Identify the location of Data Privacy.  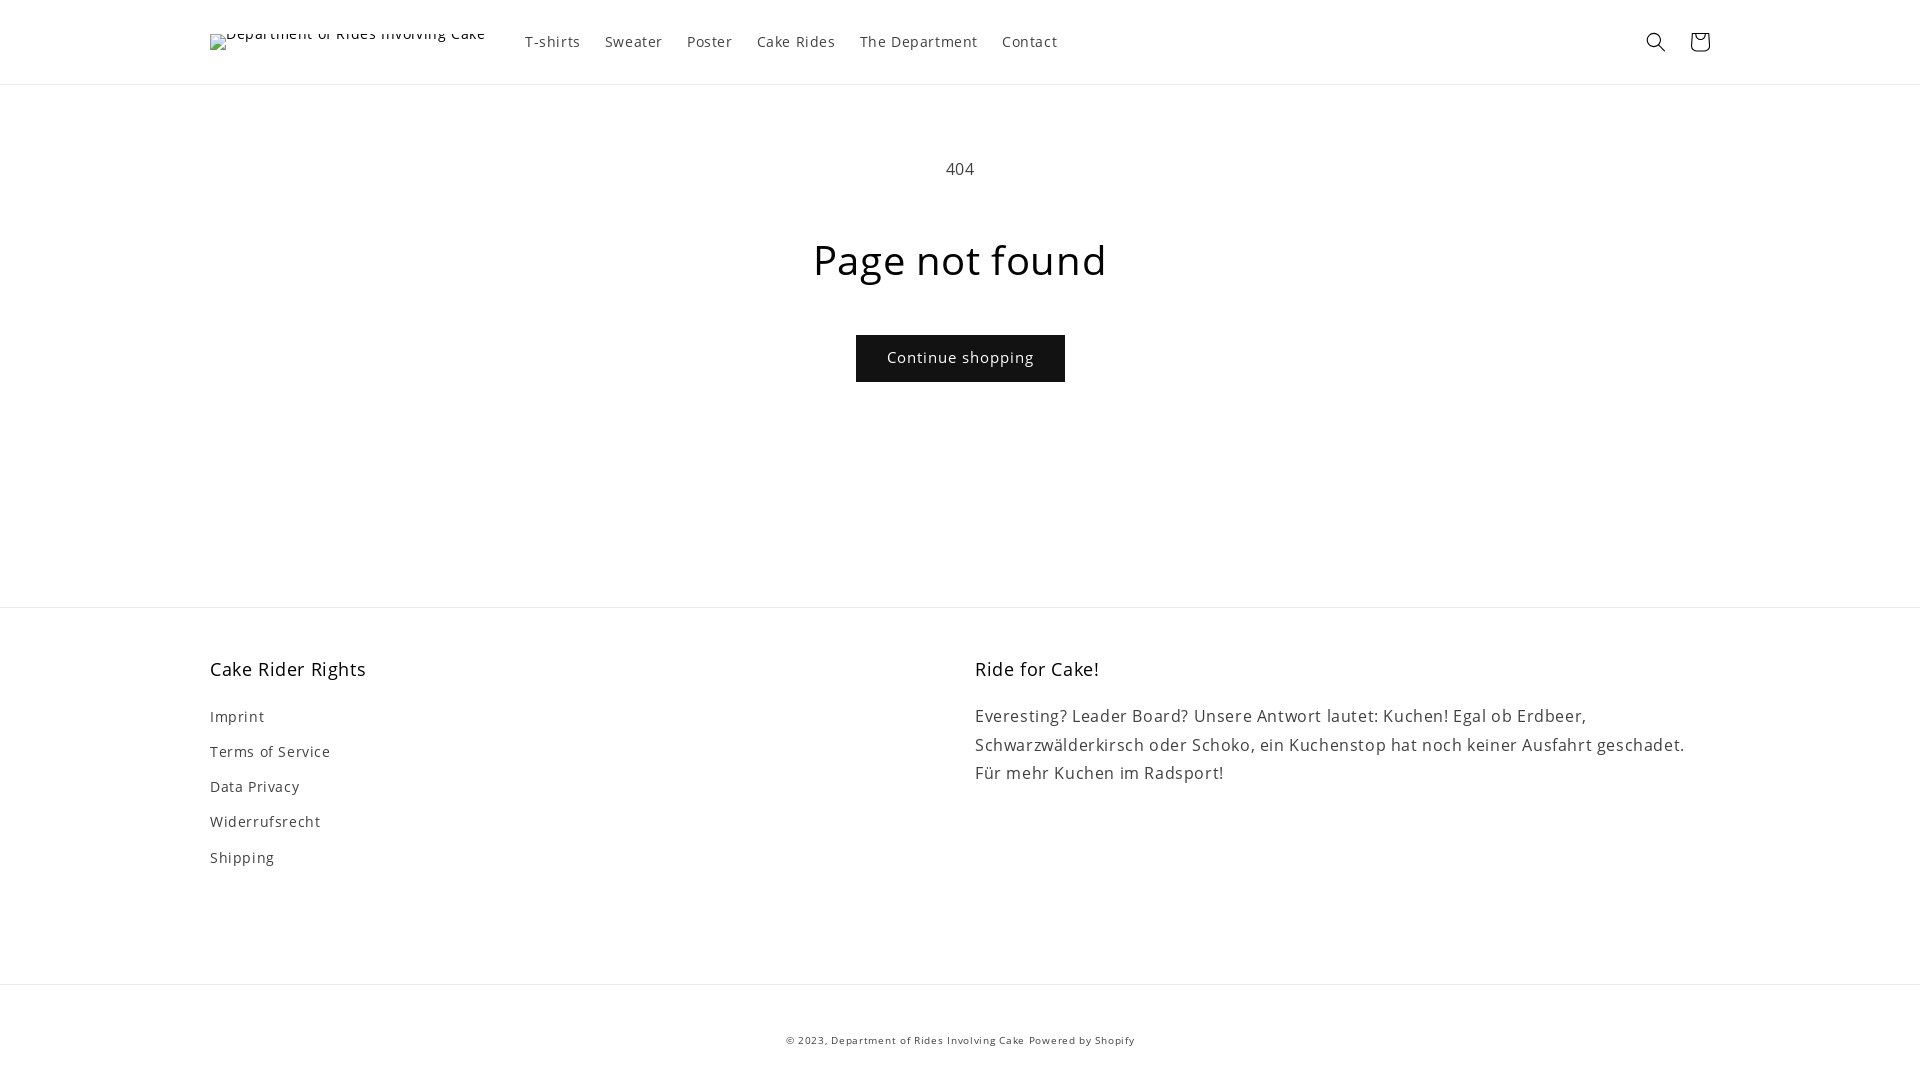
(254, 786).